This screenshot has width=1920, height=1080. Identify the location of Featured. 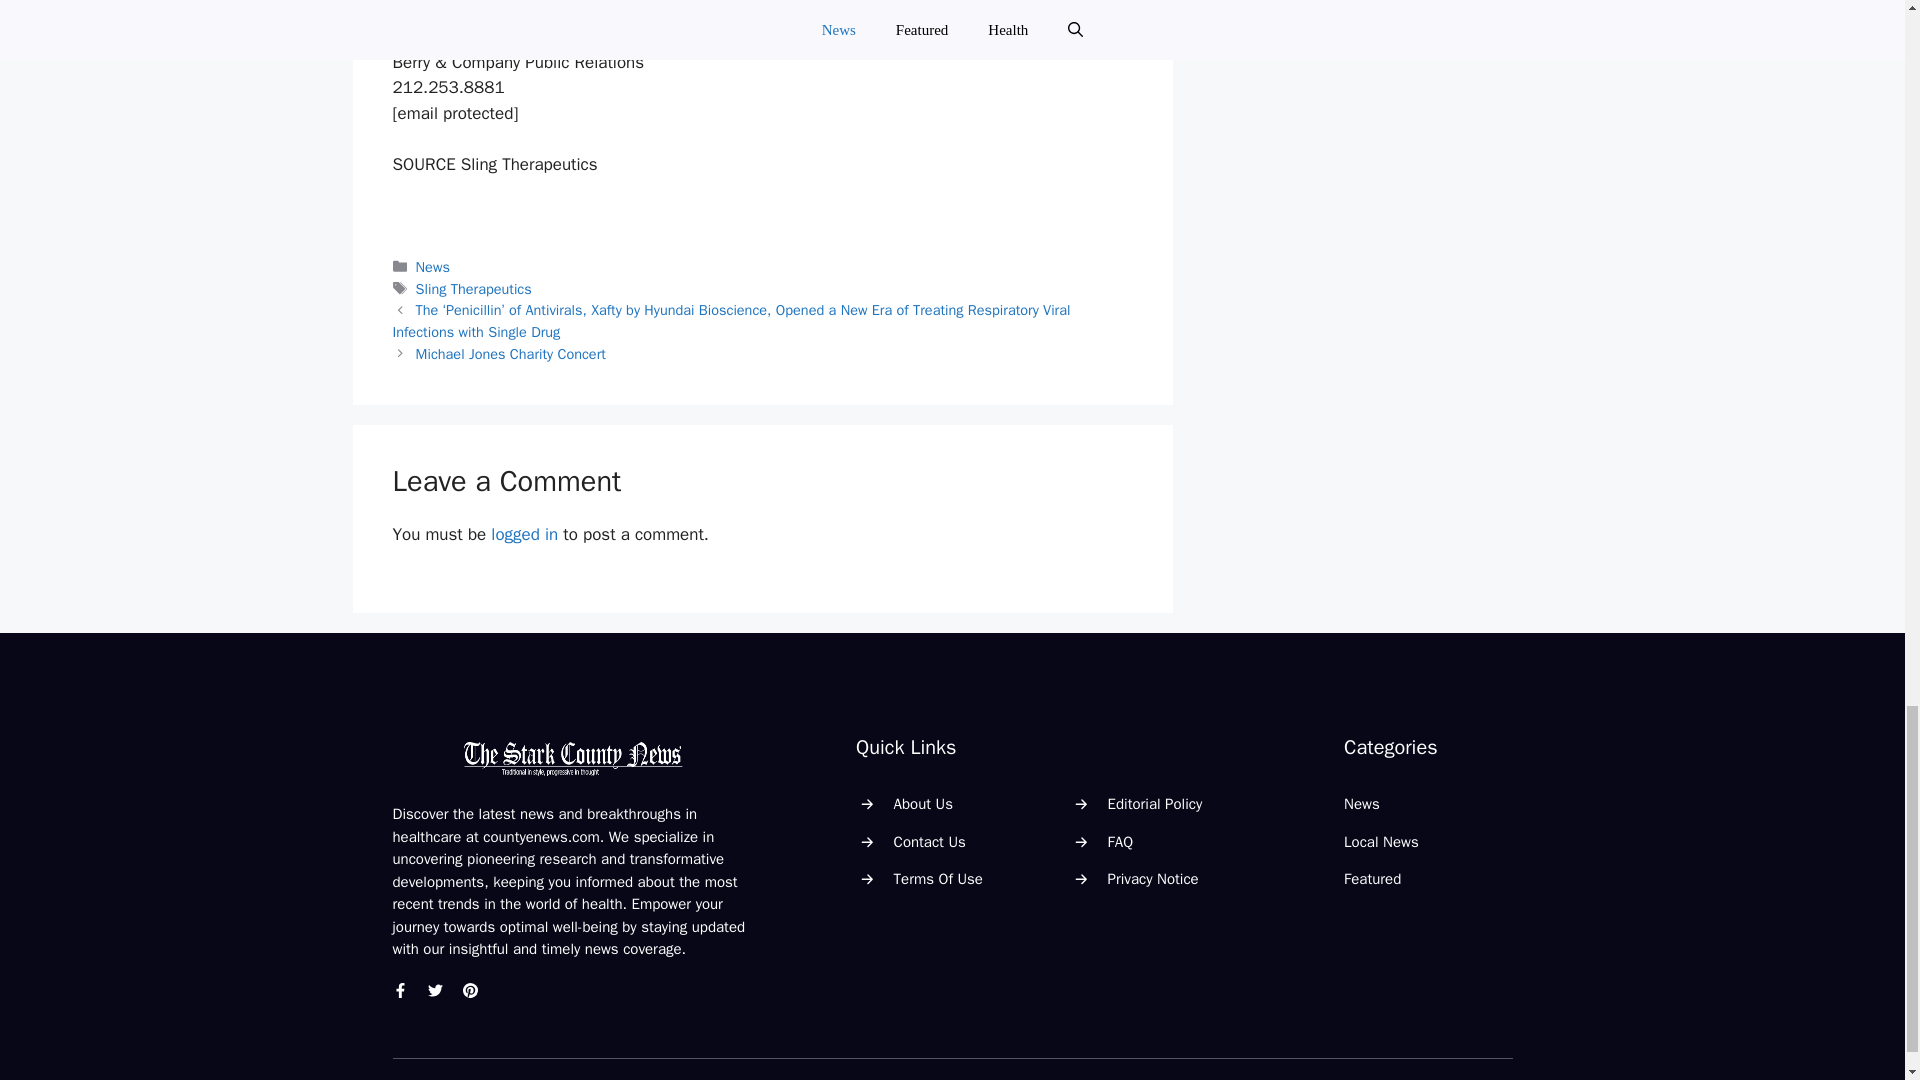
(1372, 878).